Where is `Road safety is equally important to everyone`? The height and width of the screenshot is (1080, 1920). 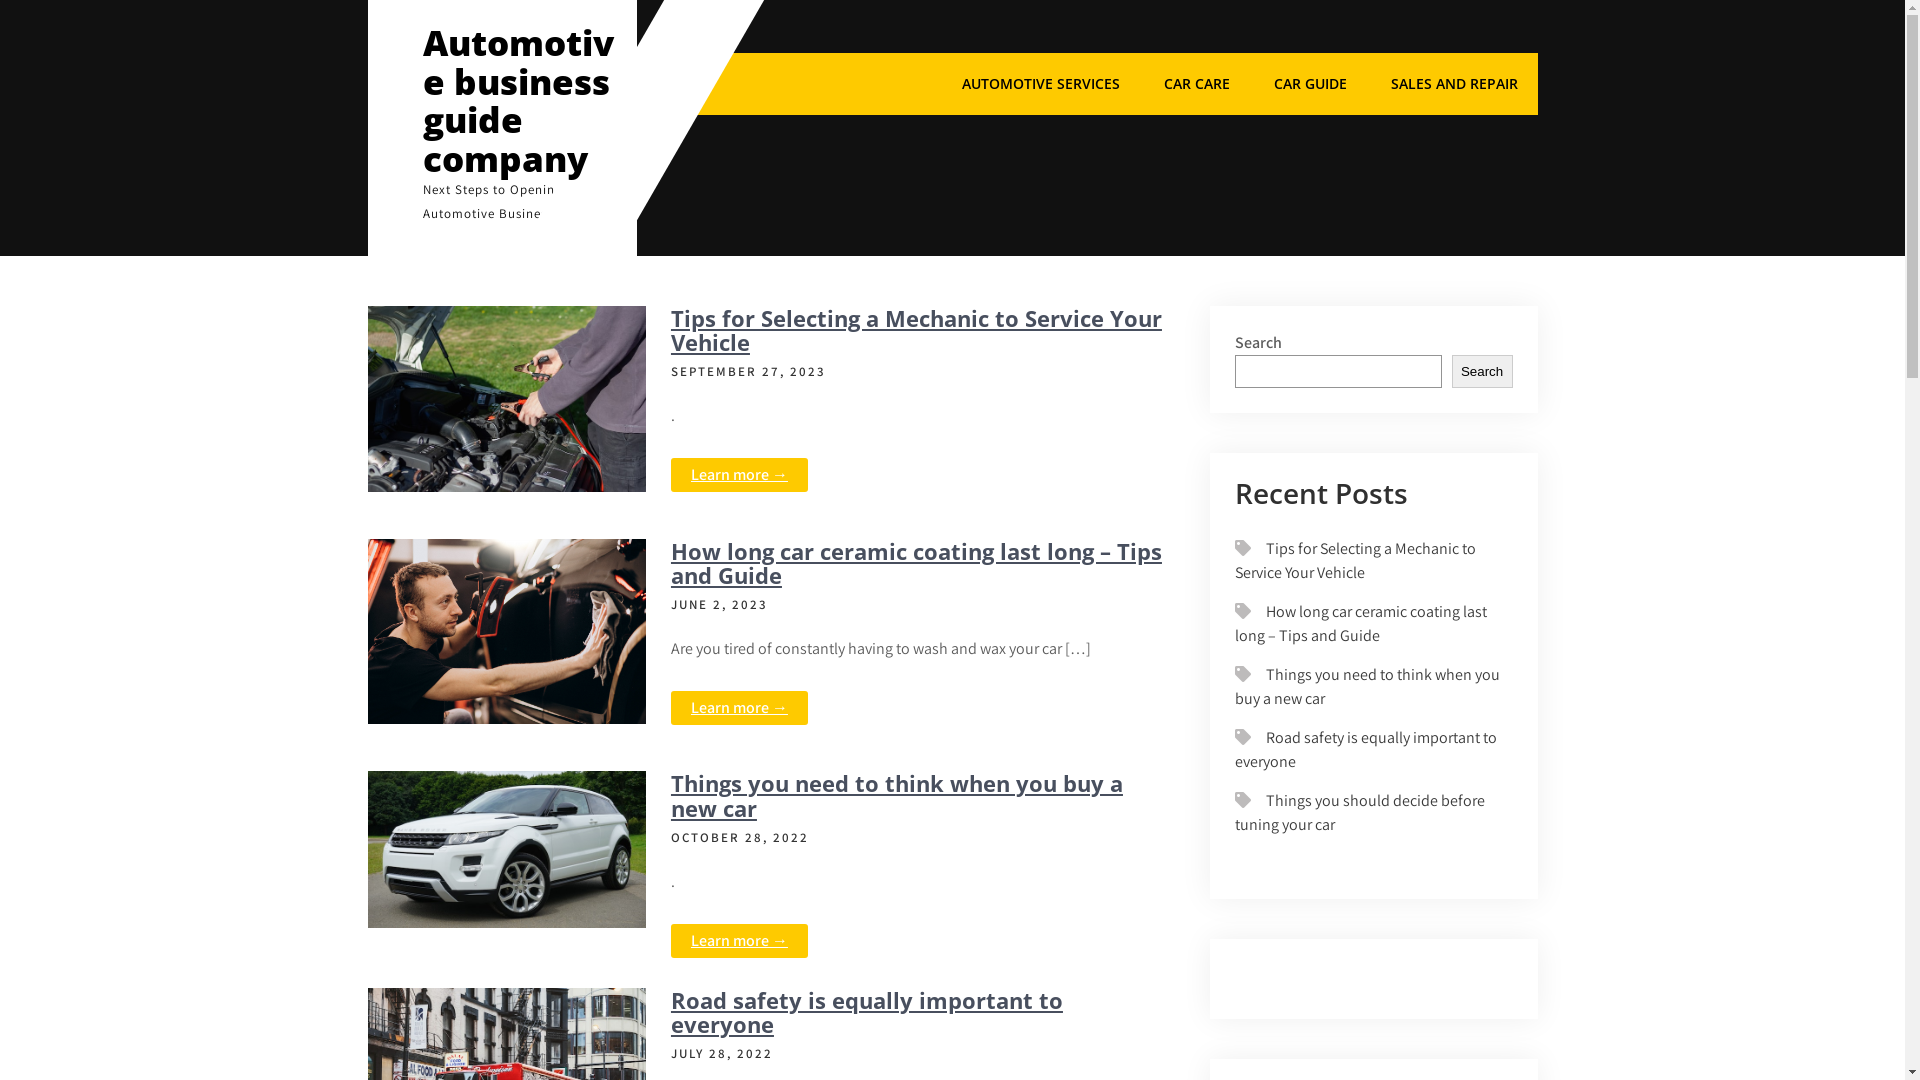 Road safety is equally important to everyone is located at coordinates (1366, 750).